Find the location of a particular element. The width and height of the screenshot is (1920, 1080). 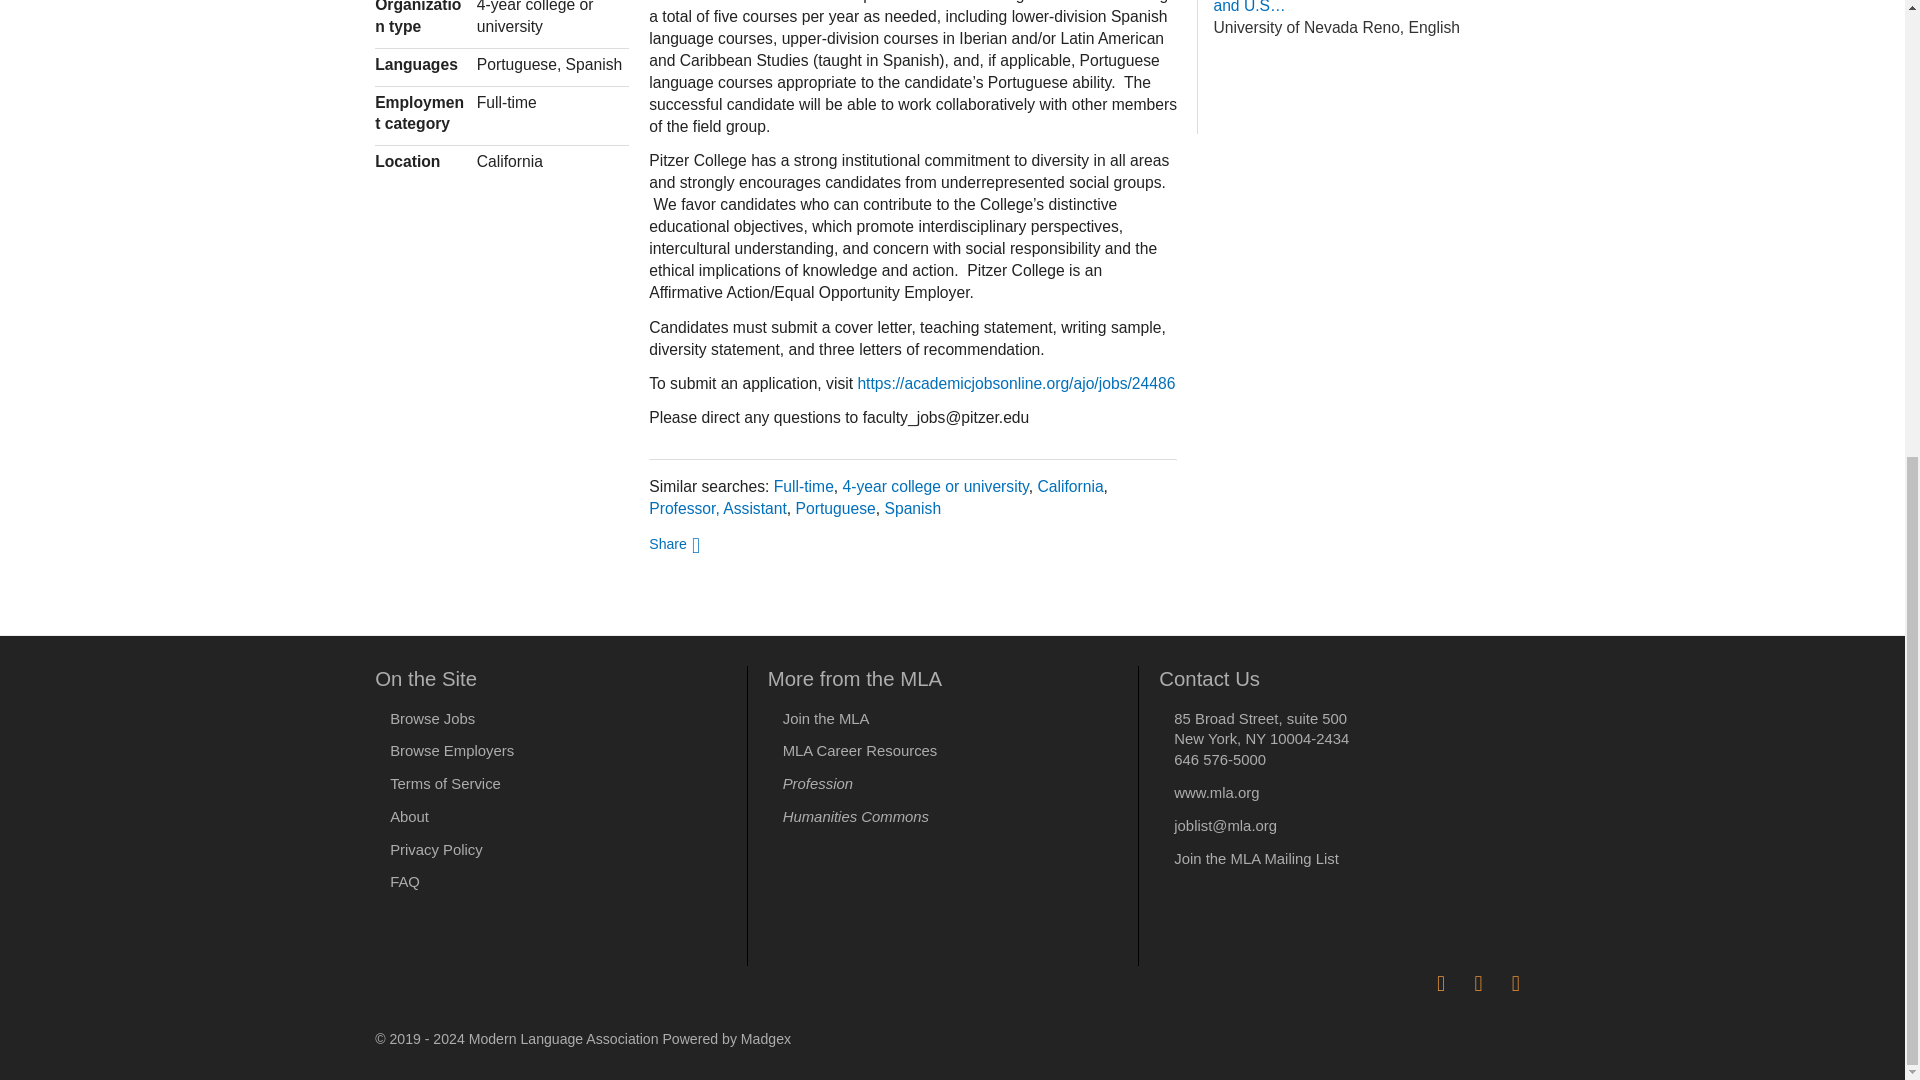

Privacy Policy is located at coordinates (436, 850).